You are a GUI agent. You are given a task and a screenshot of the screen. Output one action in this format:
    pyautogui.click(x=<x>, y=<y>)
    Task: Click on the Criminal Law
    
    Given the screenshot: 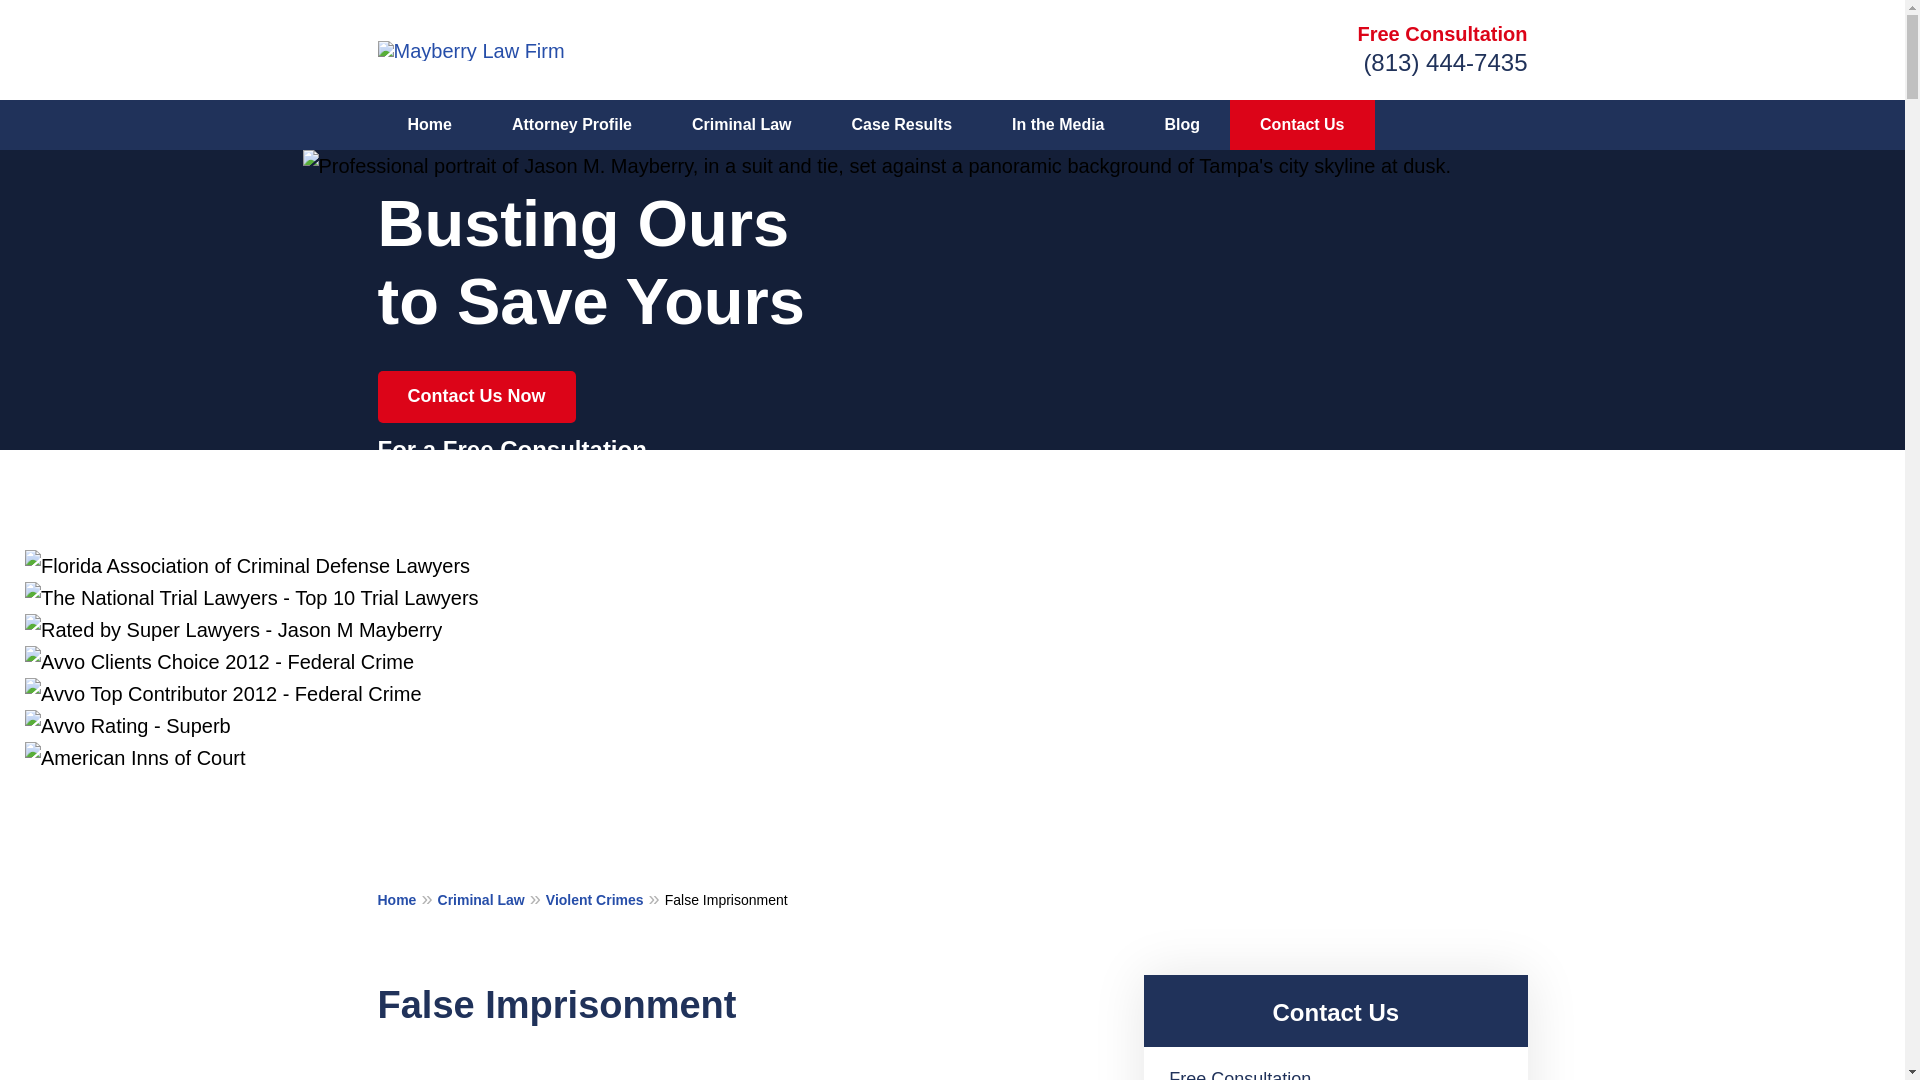 What is the action you would take?
    pyautogui.click(x=742, y=125)
    